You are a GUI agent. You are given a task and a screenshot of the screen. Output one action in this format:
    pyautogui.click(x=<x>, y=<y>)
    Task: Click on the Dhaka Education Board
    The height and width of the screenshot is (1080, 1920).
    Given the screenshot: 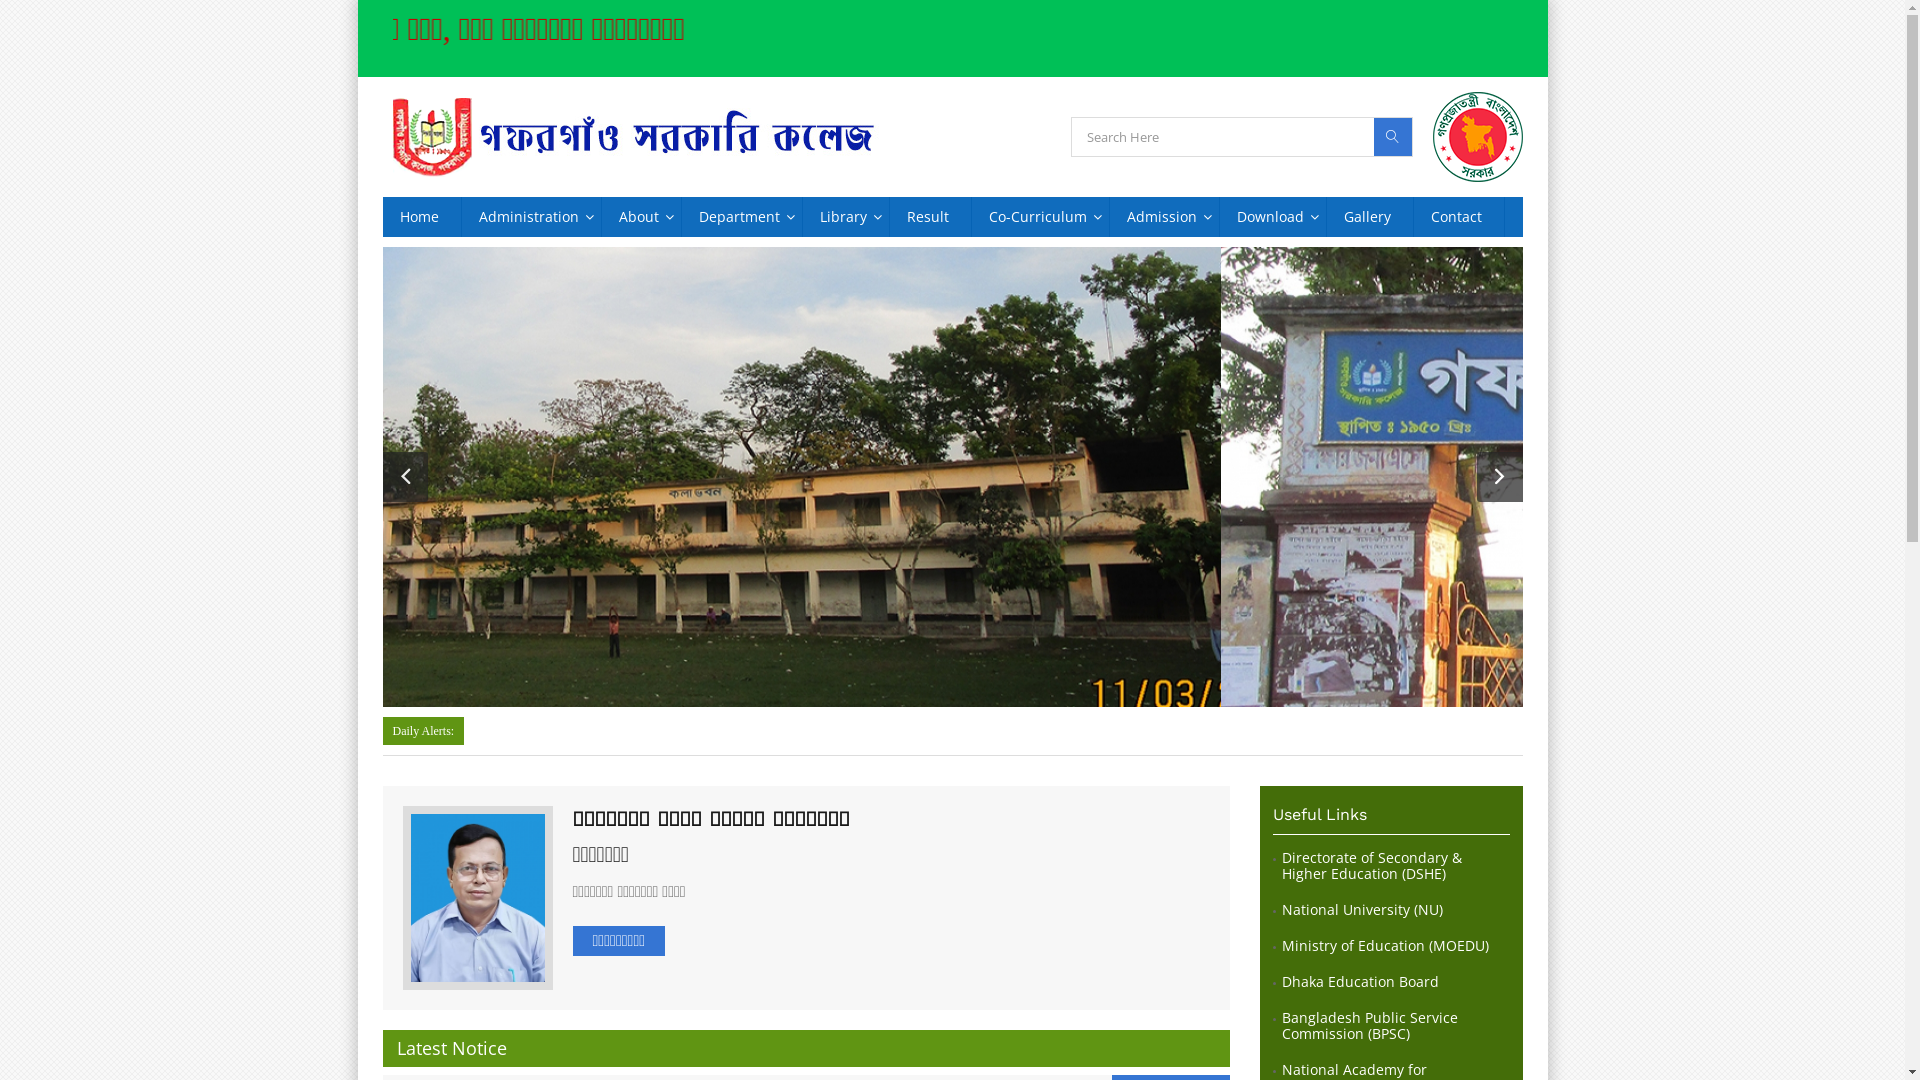 What is the action you would take?
    pyautogui.click(x=1360, y=982)
    